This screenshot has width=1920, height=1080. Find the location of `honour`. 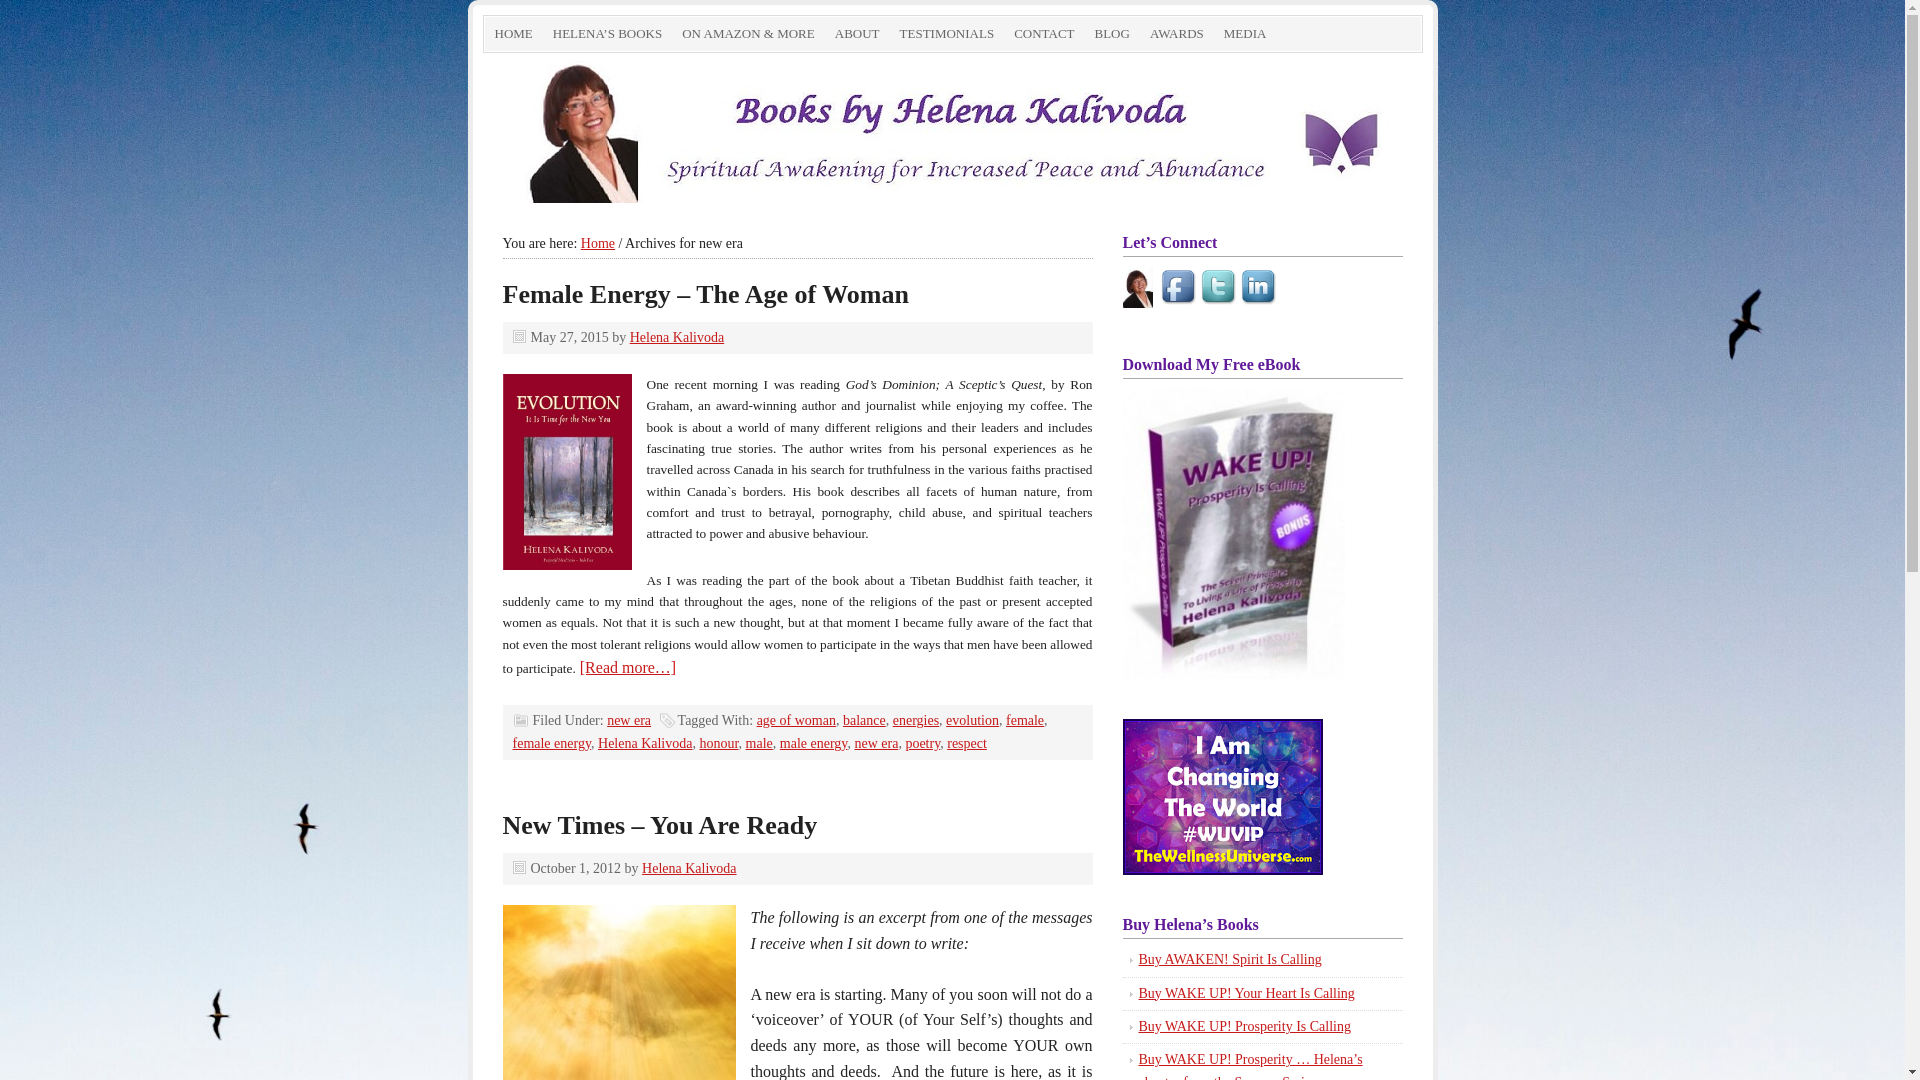

honour is located at coordinates (718, 744).